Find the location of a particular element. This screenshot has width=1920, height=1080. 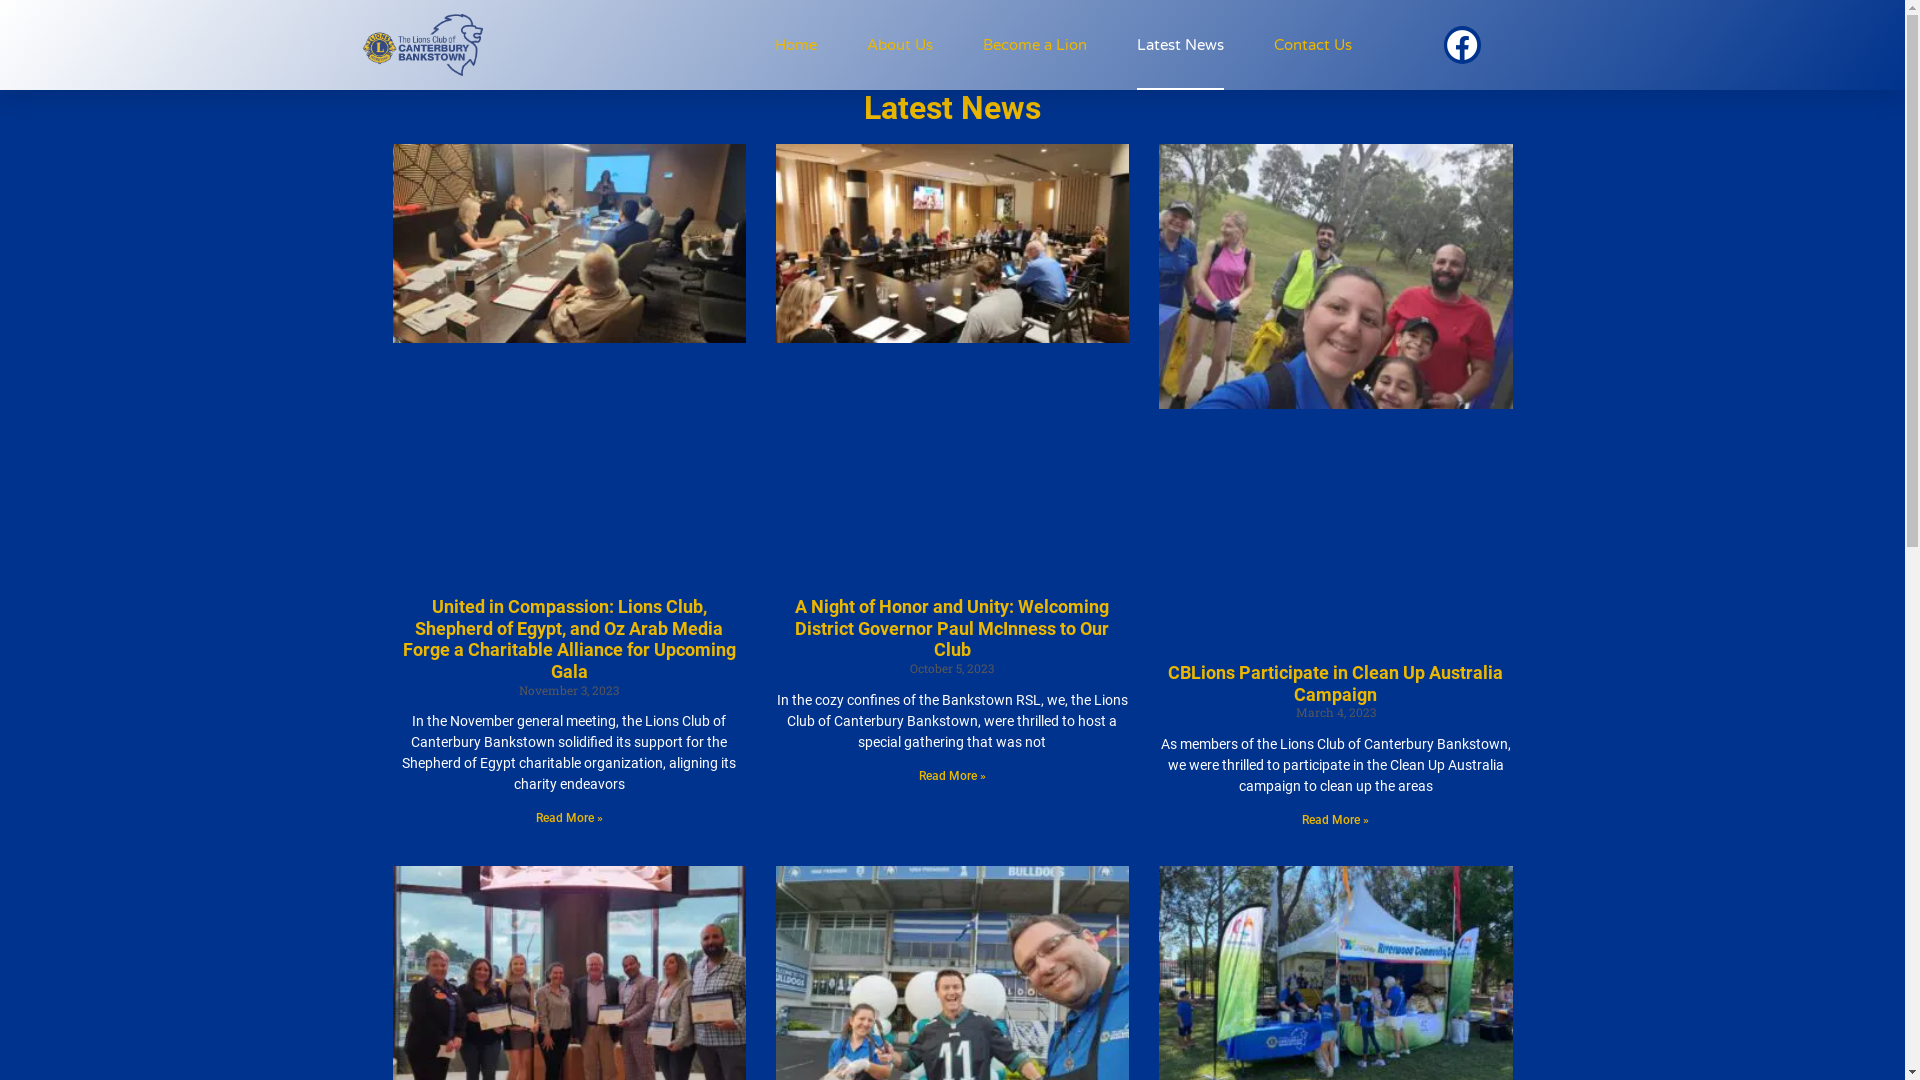

CBLions Participate in Clean Up Australia Campaign is located at coordinates (1336, 684).